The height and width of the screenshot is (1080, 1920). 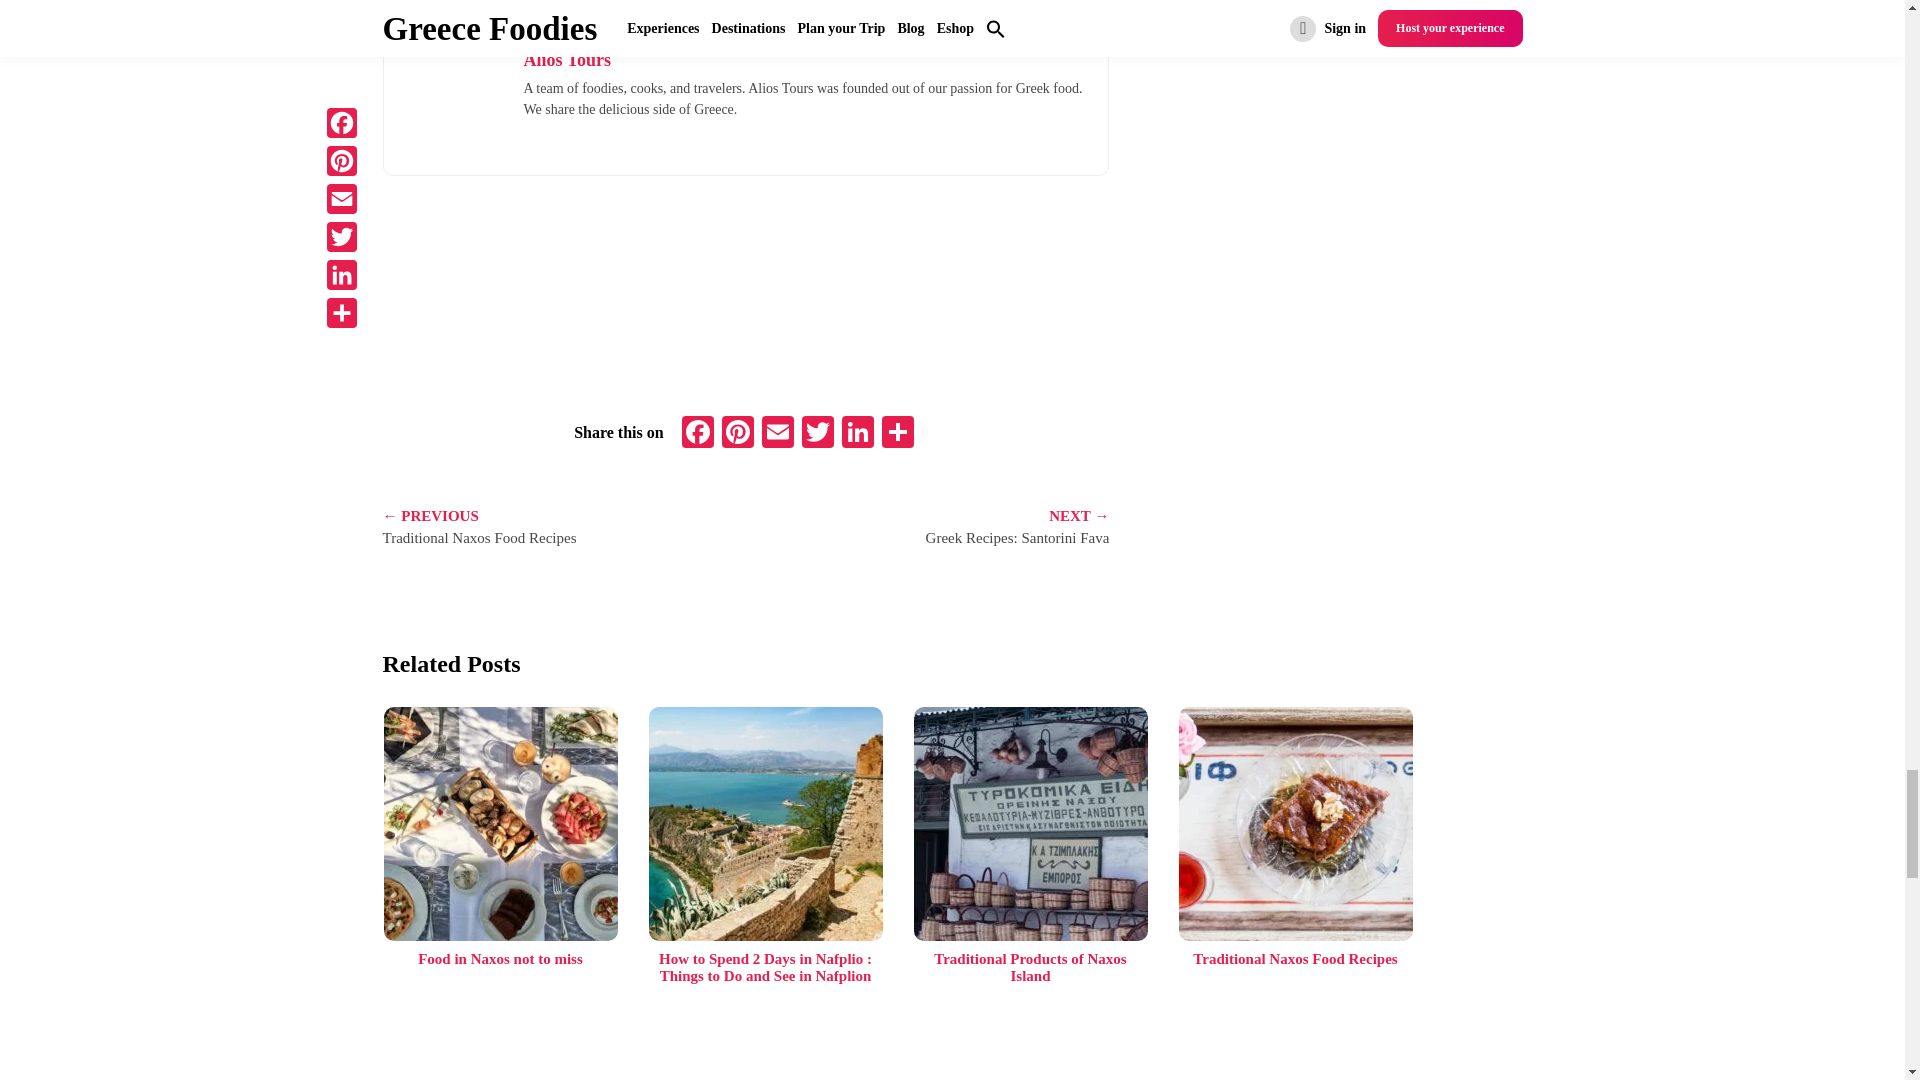 I want to click on GetYourGuide Widget, so click(x=746, y=291).